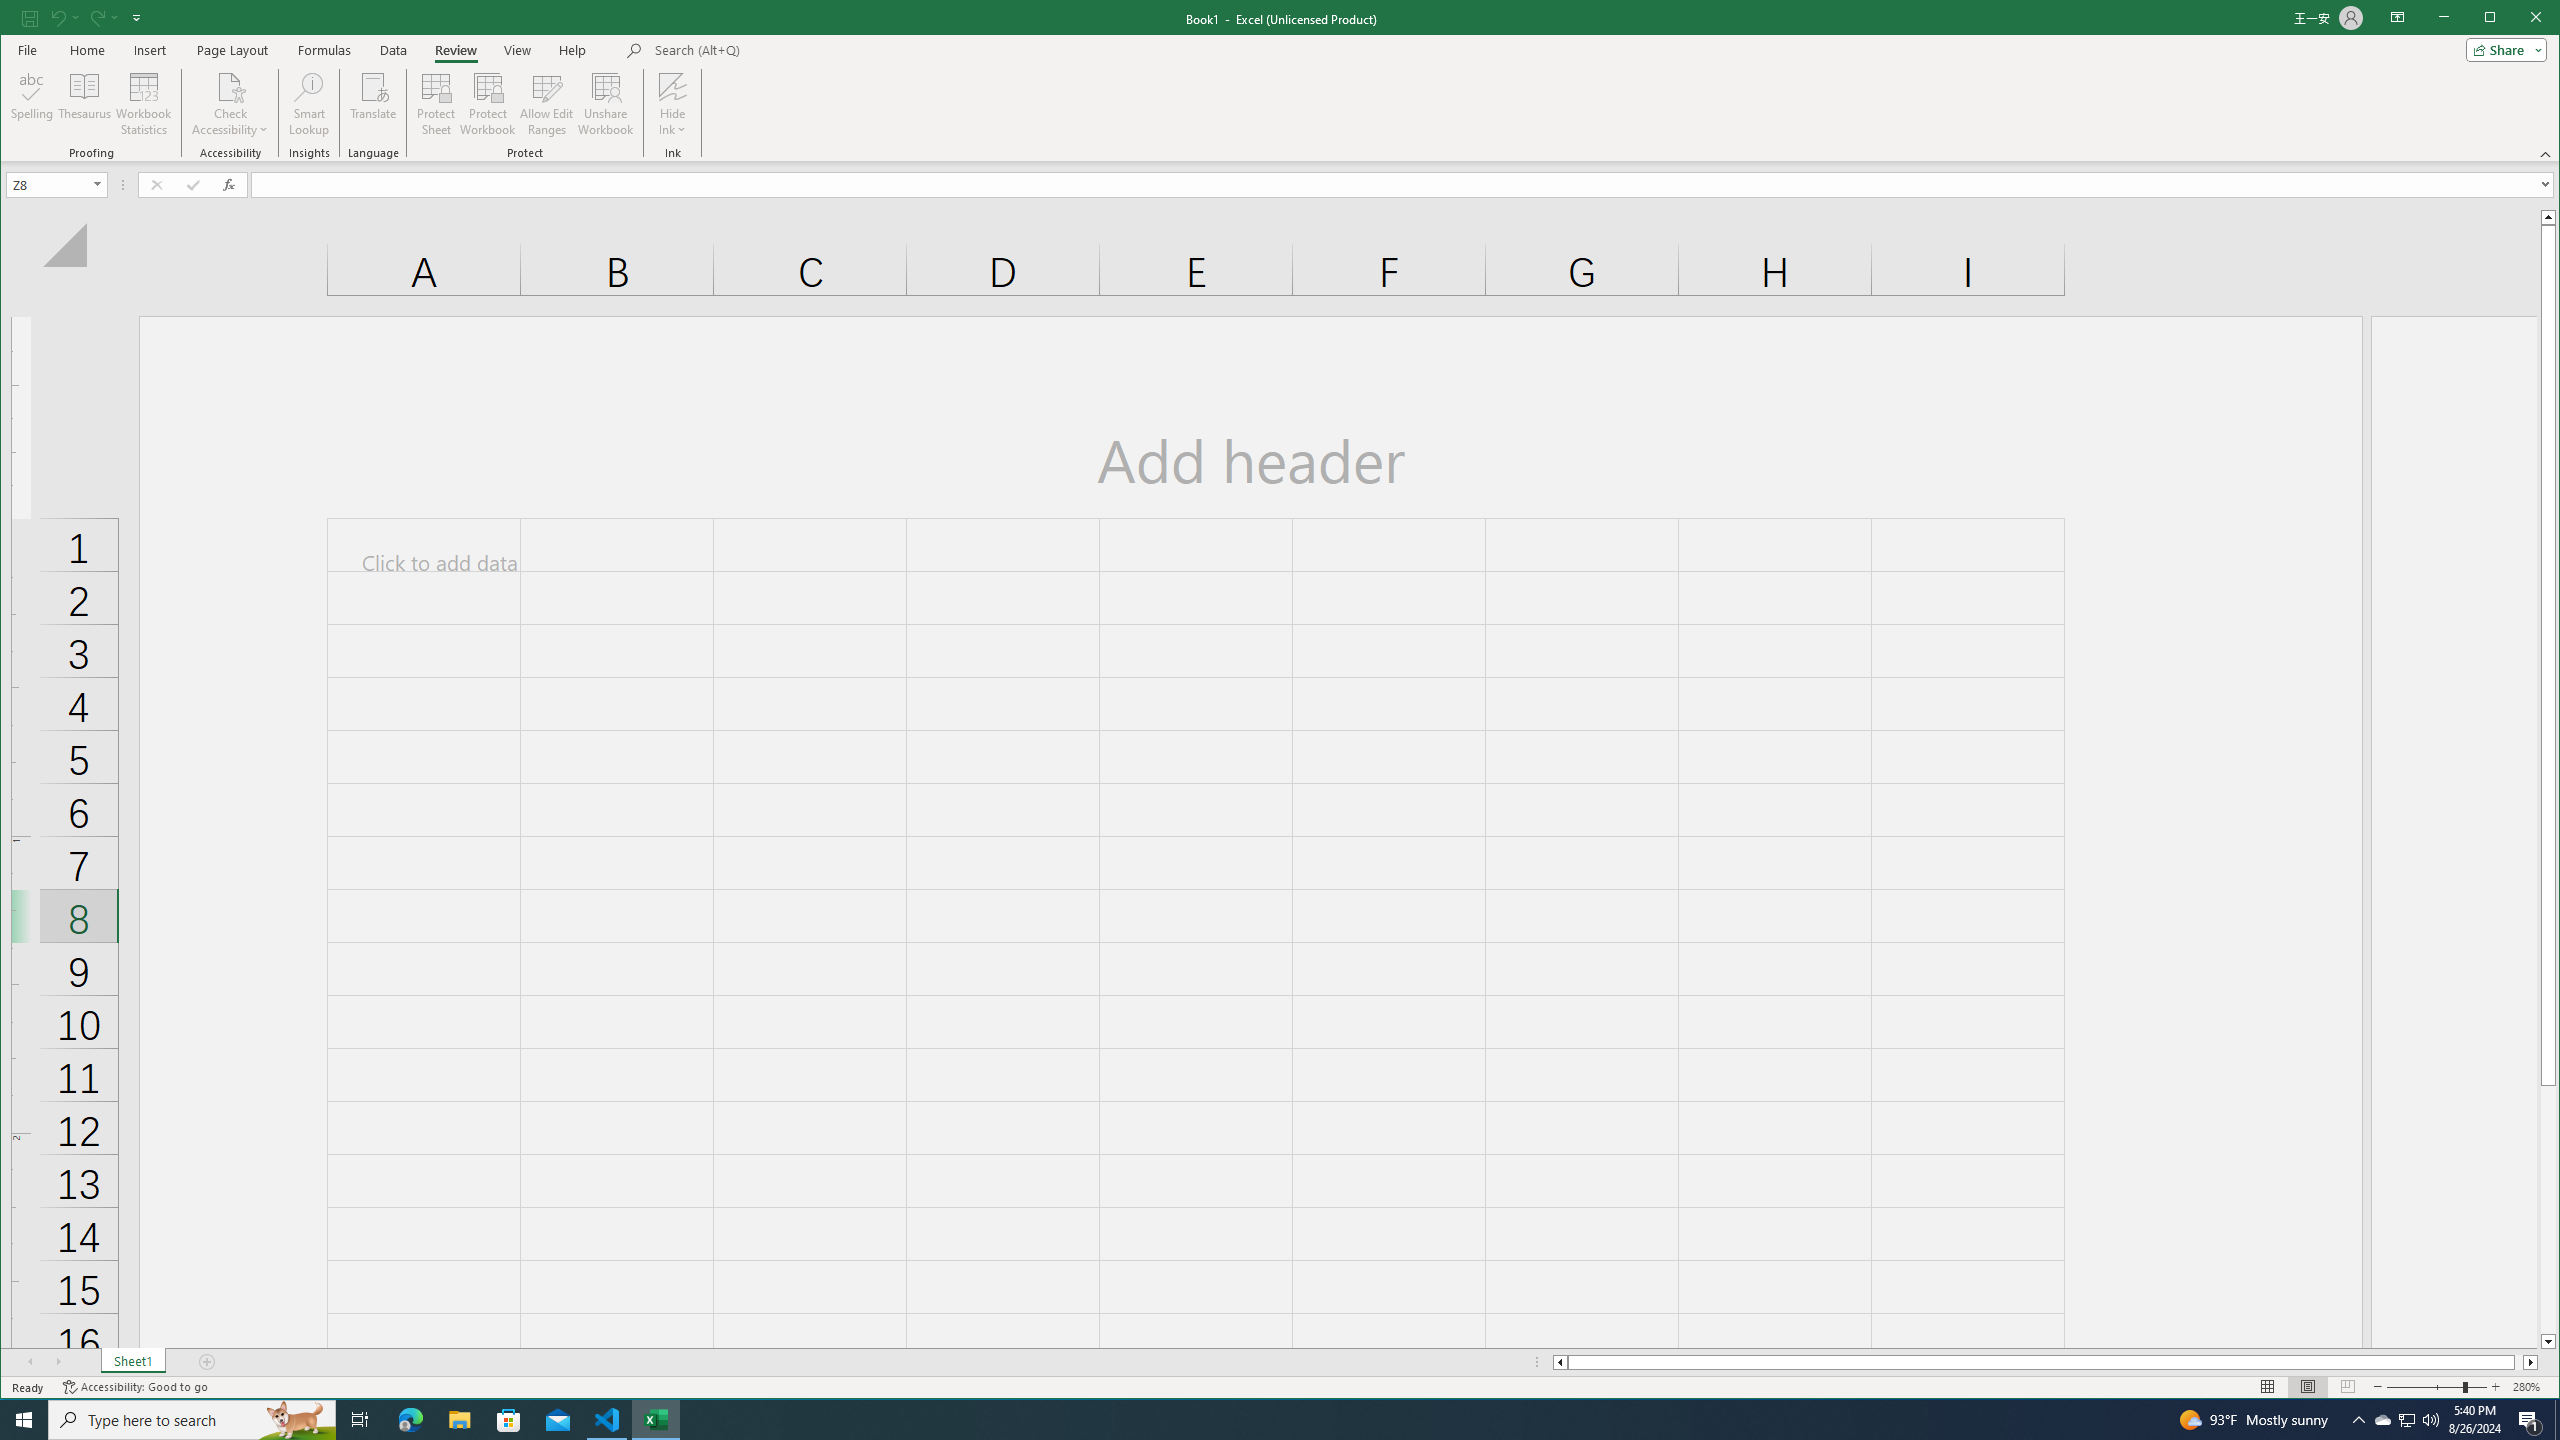 This screenshot has width=2560, height=1440. What do you see at coordinates (136, 17) in the screenshot?
I see `Normal` at bounding box center [136, 17].